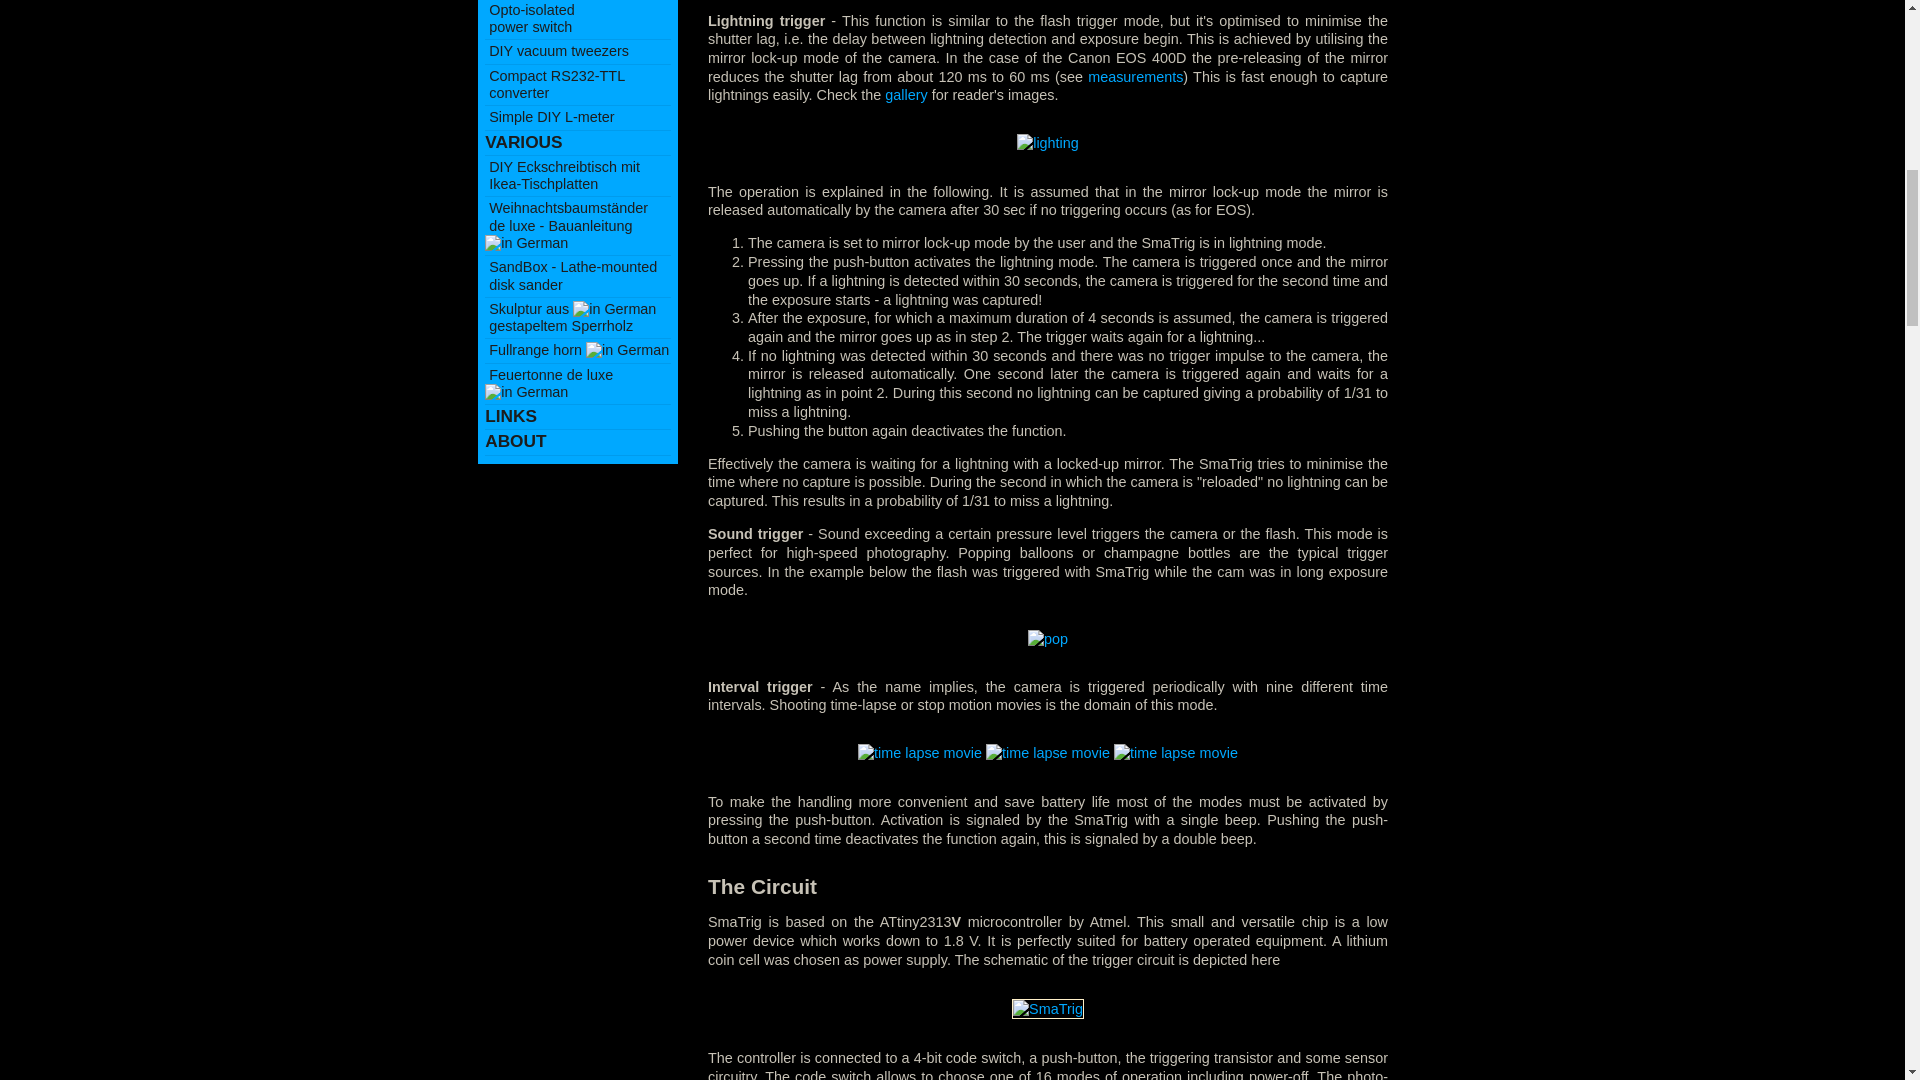 This screenshot has width=1920, height=1080. I want to click on  Fullrange horn , so click(557, 51).